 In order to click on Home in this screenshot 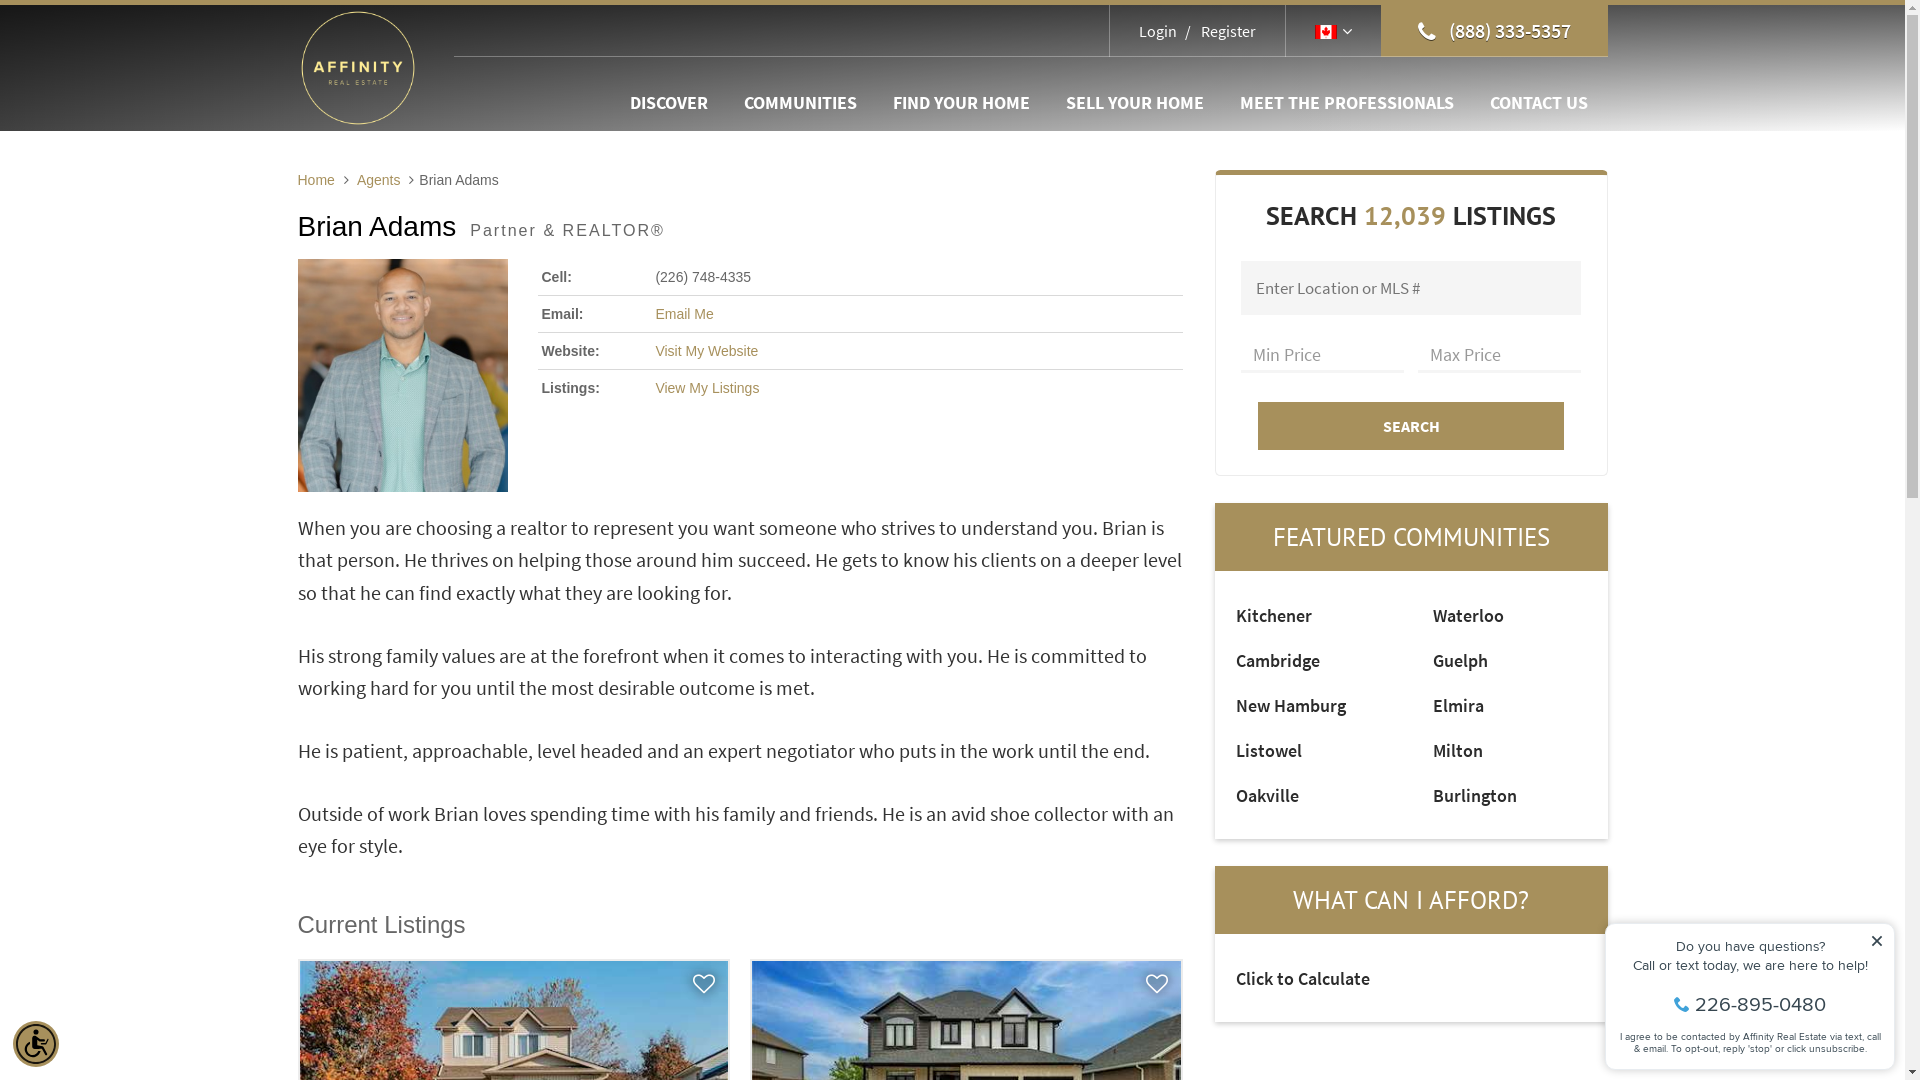, I will do `click(316, 180)`.